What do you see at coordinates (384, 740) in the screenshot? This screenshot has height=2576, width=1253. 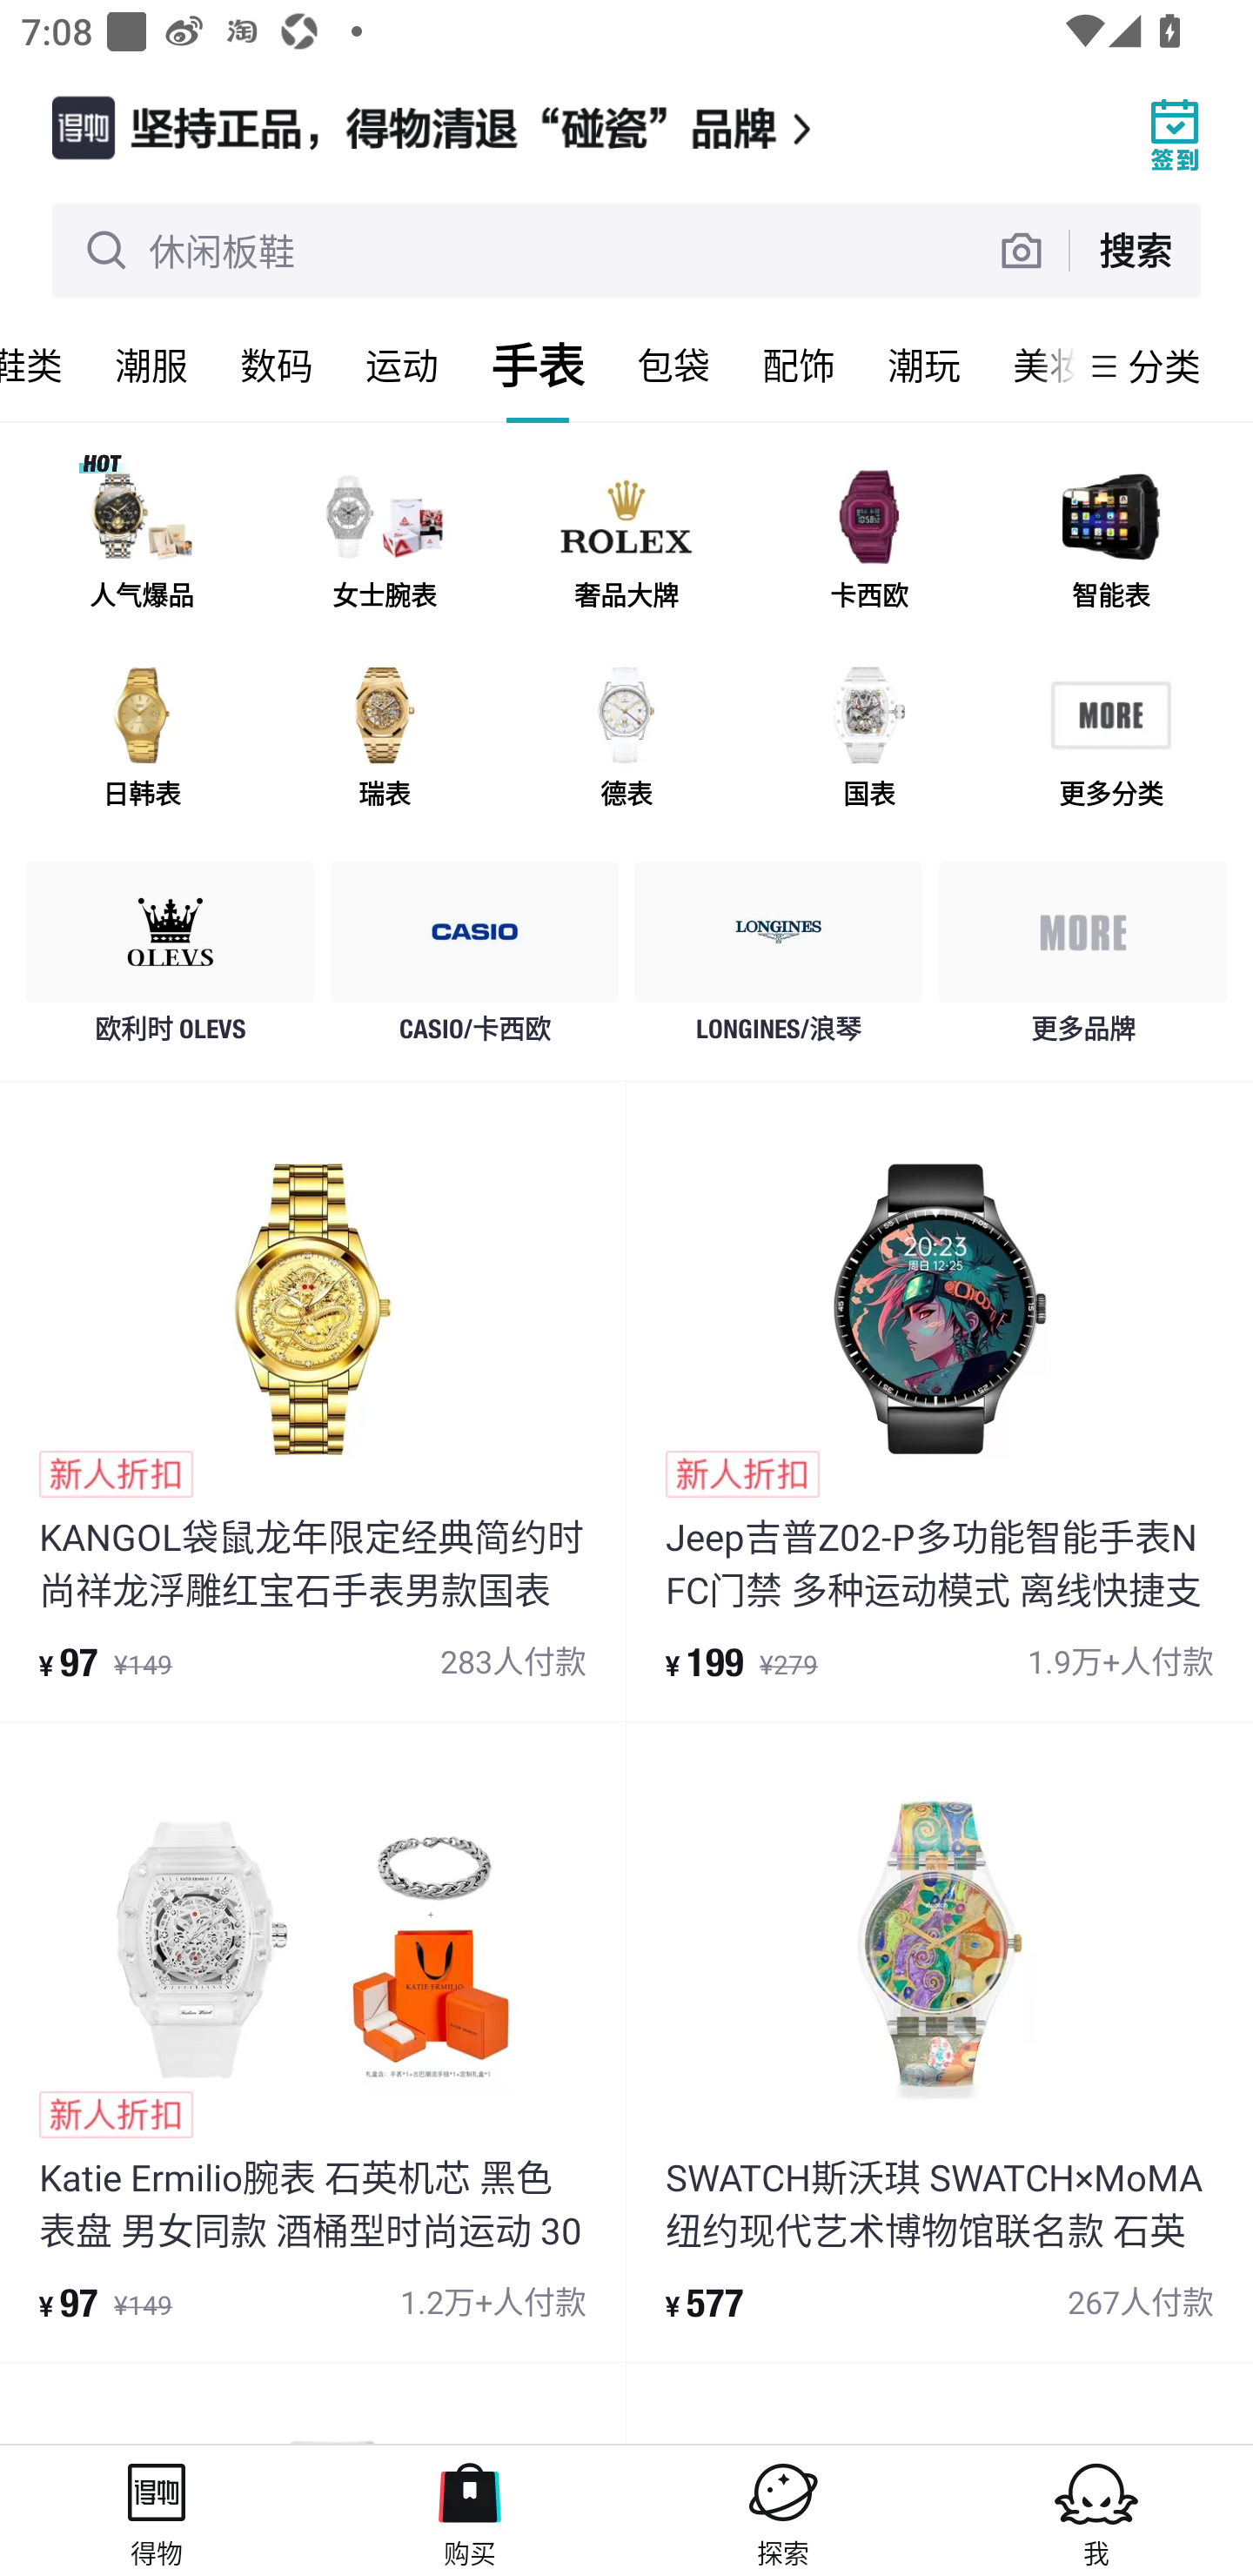 I see `瑞表` at bounding box center [384, 740].